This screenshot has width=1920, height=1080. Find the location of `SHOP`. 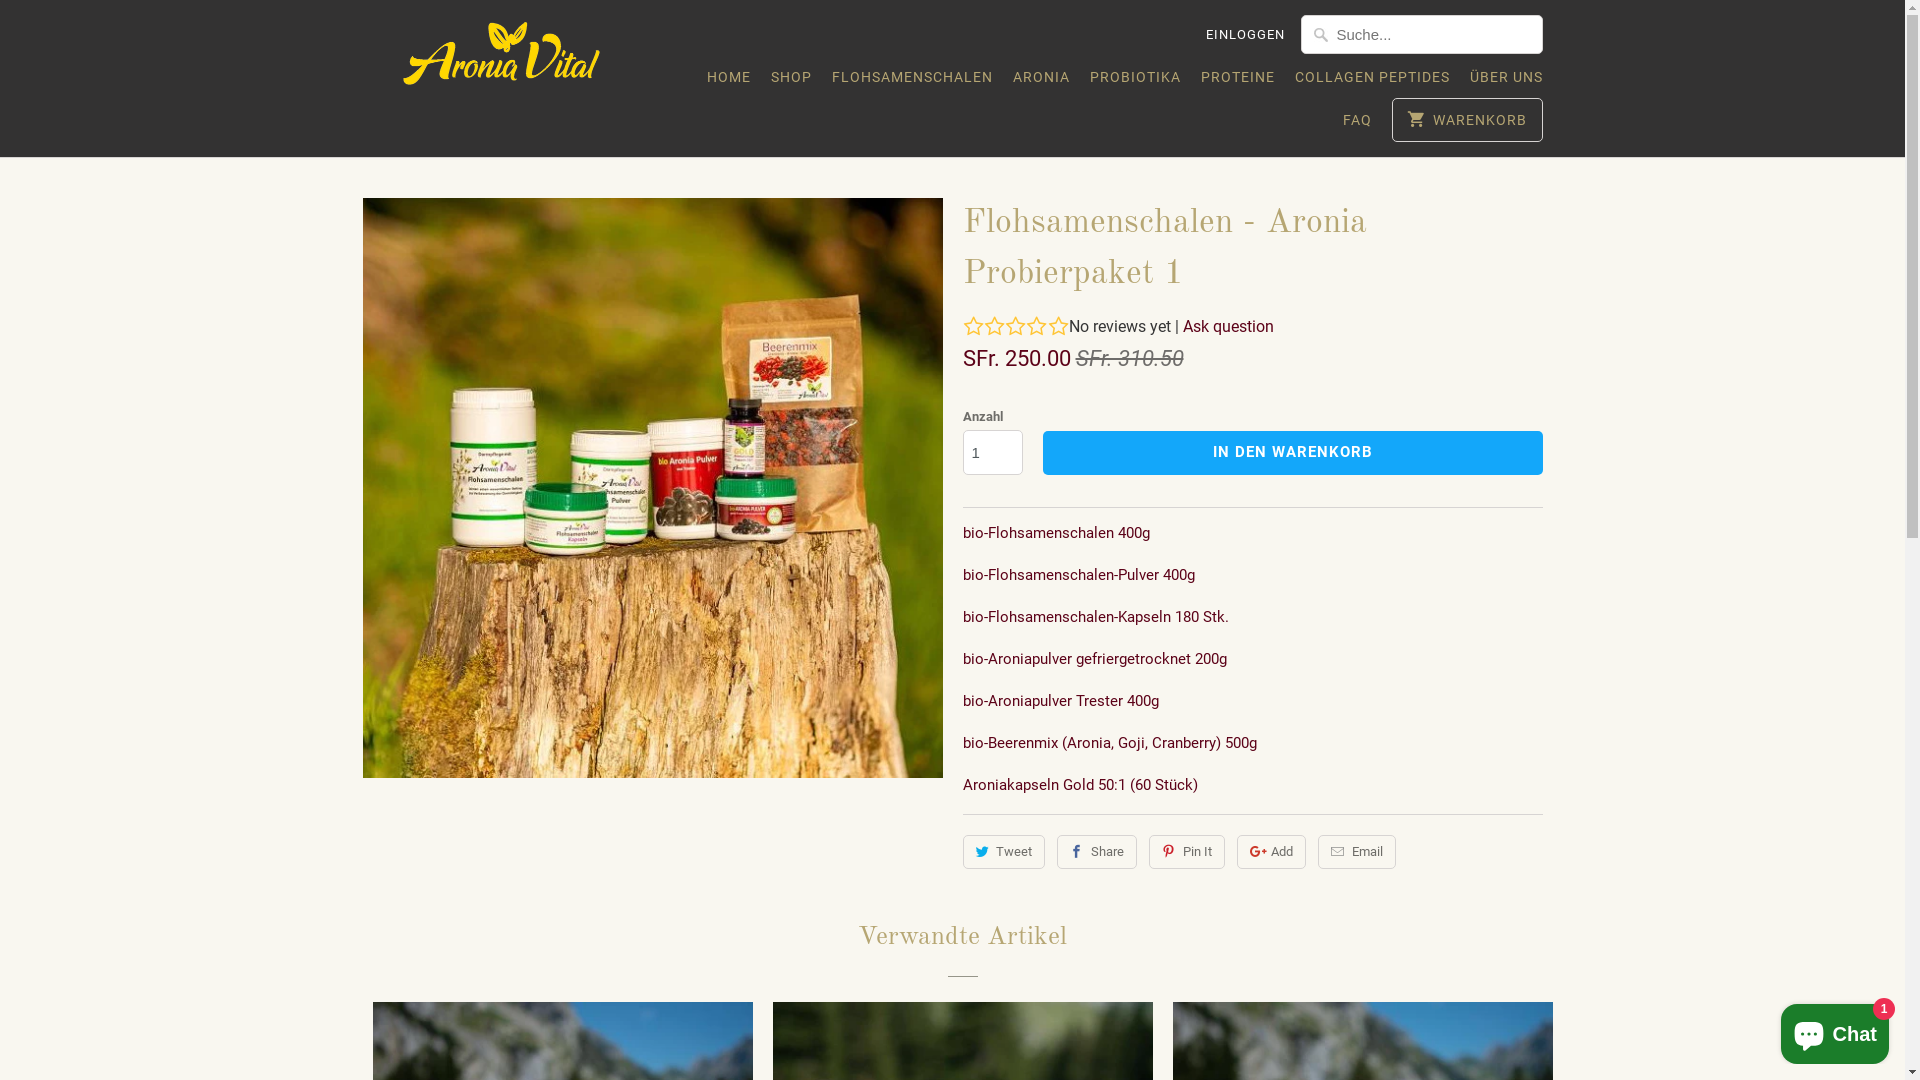

SHOP is located at coordinates (790, 82).